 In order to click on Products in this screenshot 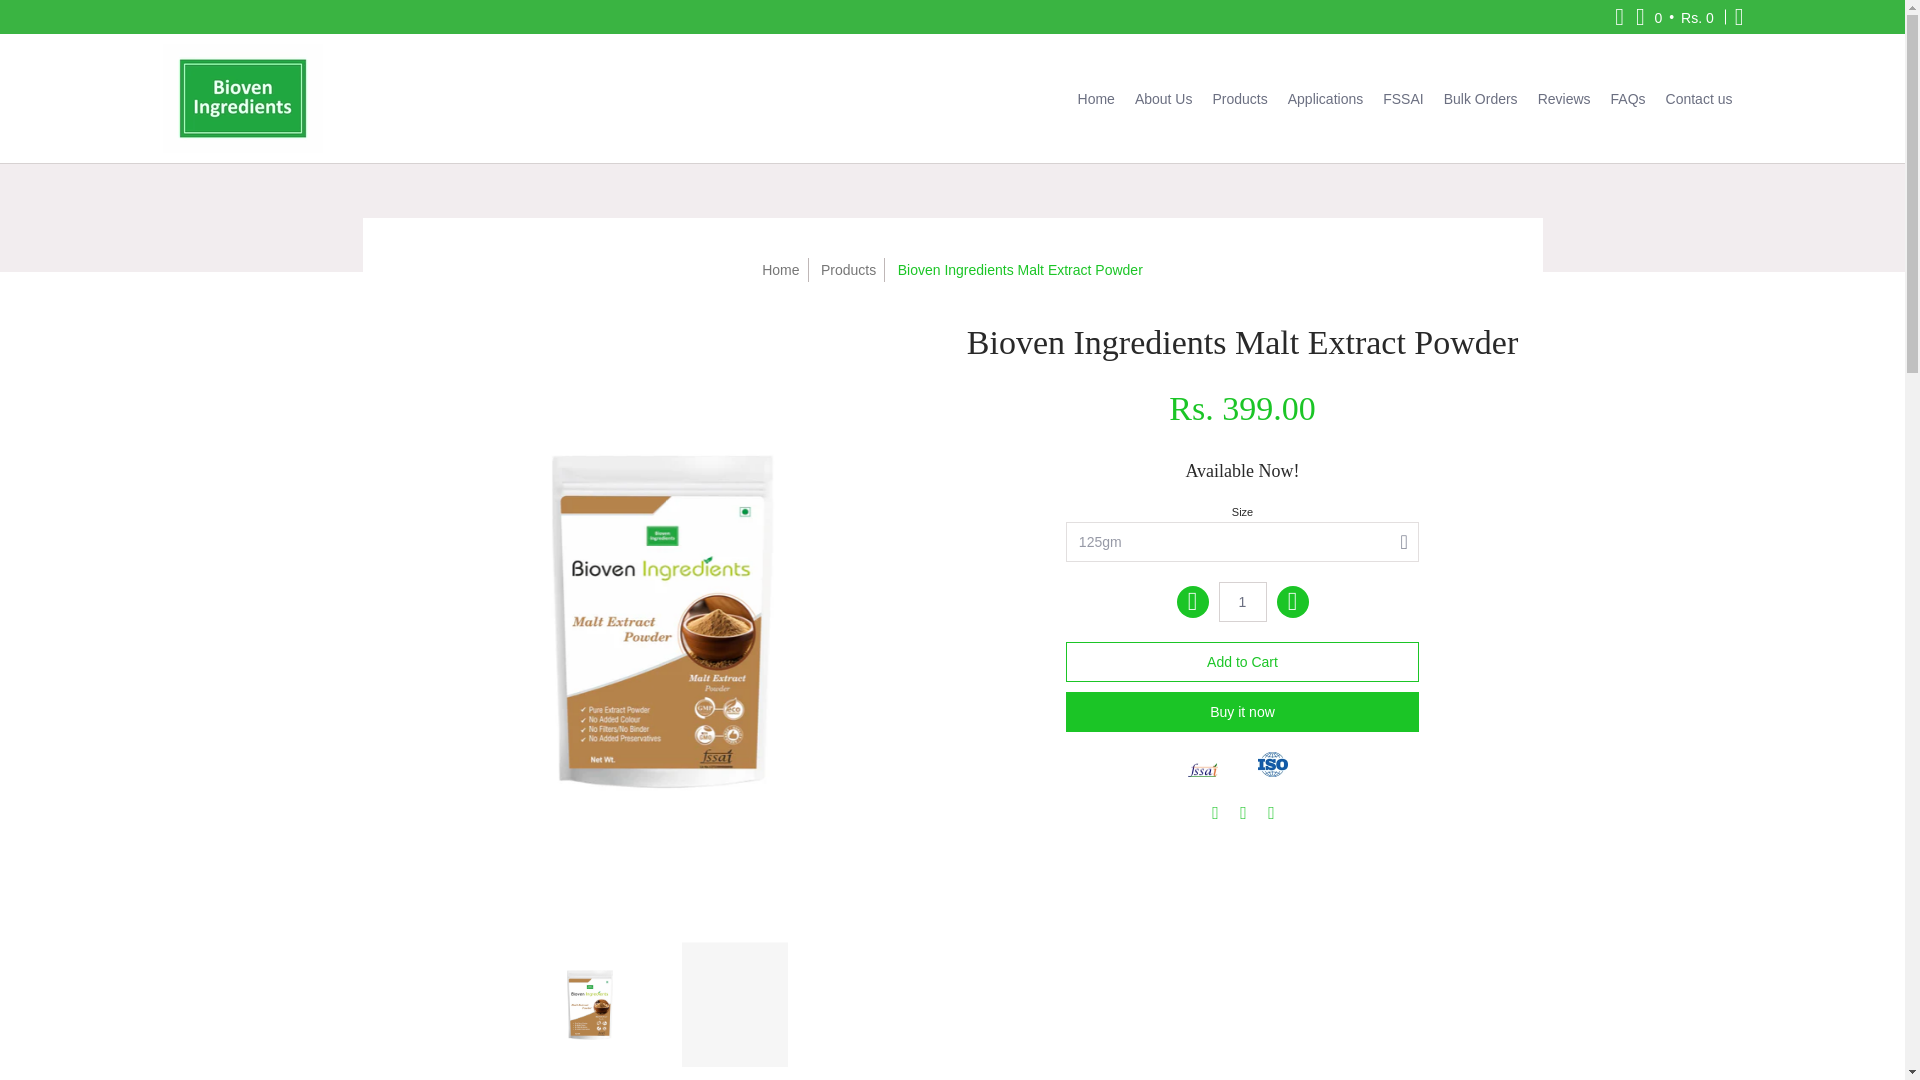, I will do `click(848, 270)`.